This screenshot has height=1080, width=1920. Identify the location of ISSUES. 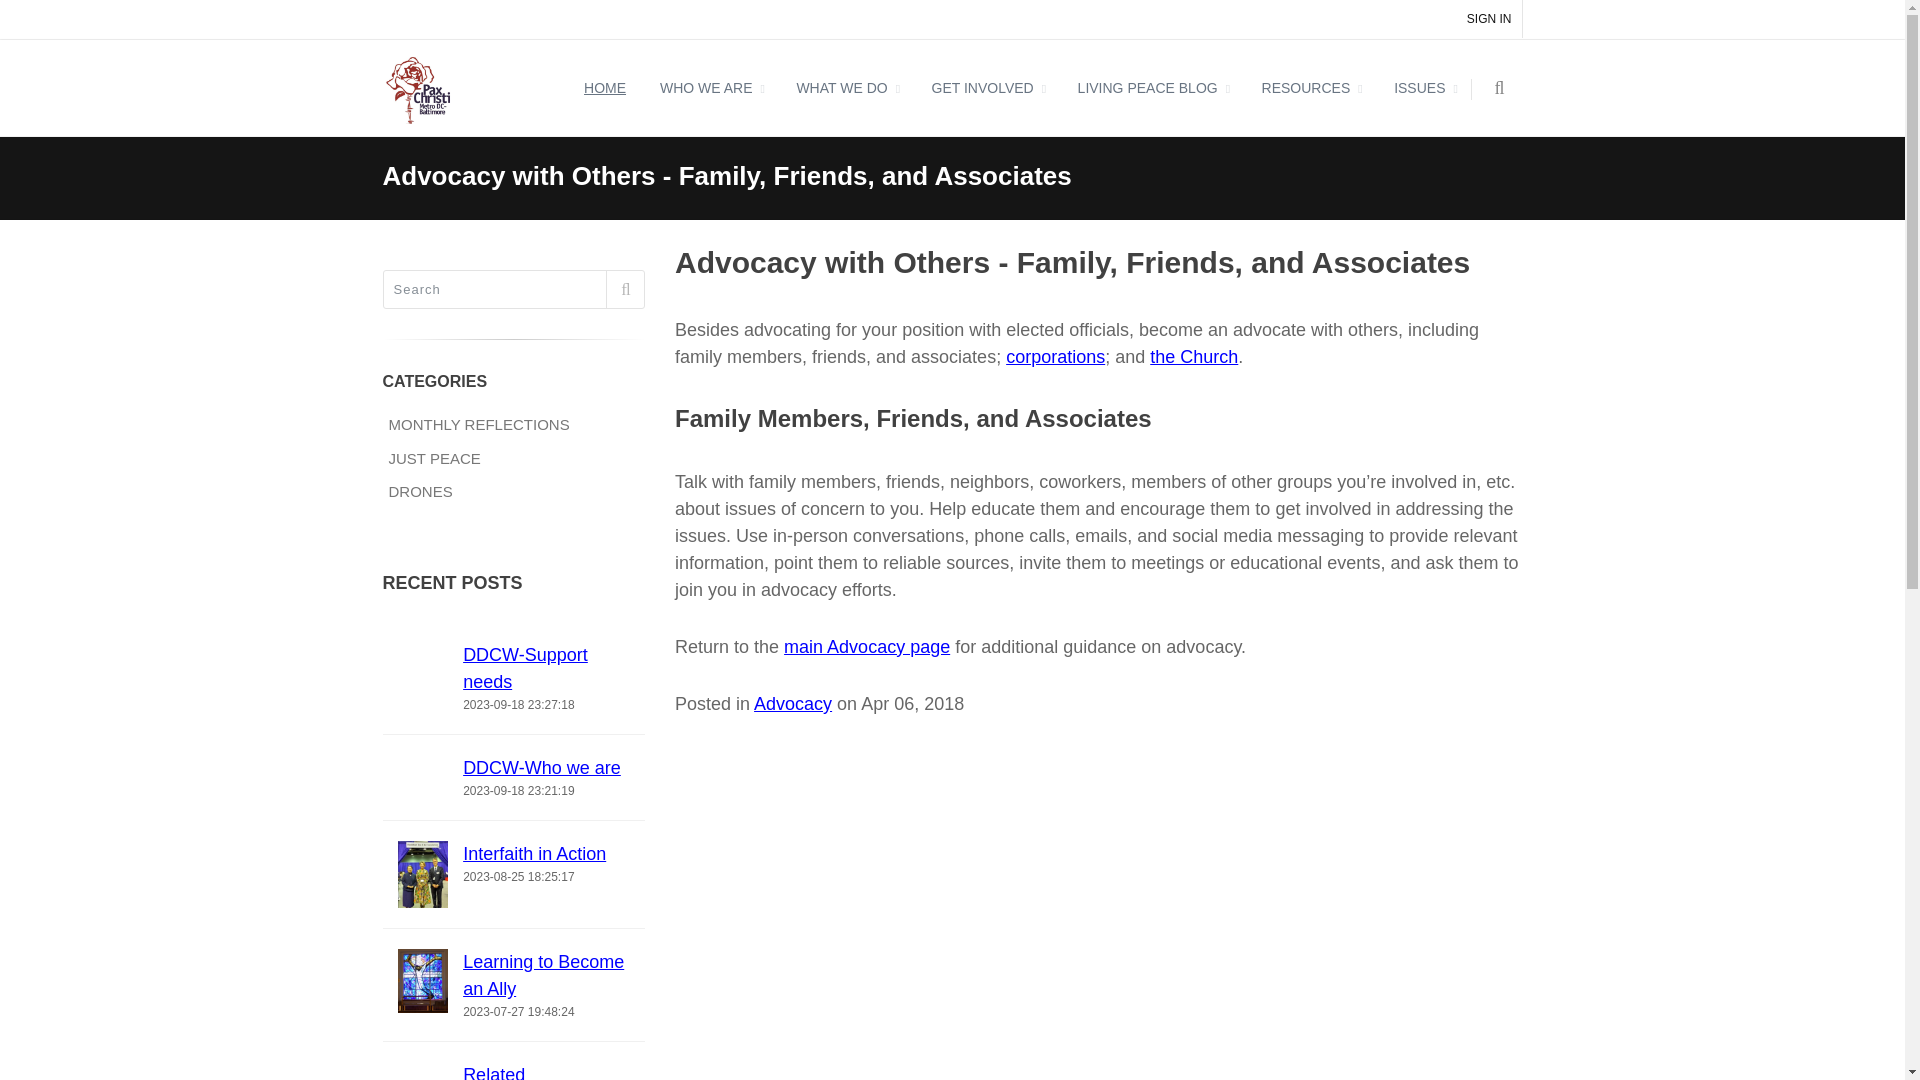
(1424, 88).